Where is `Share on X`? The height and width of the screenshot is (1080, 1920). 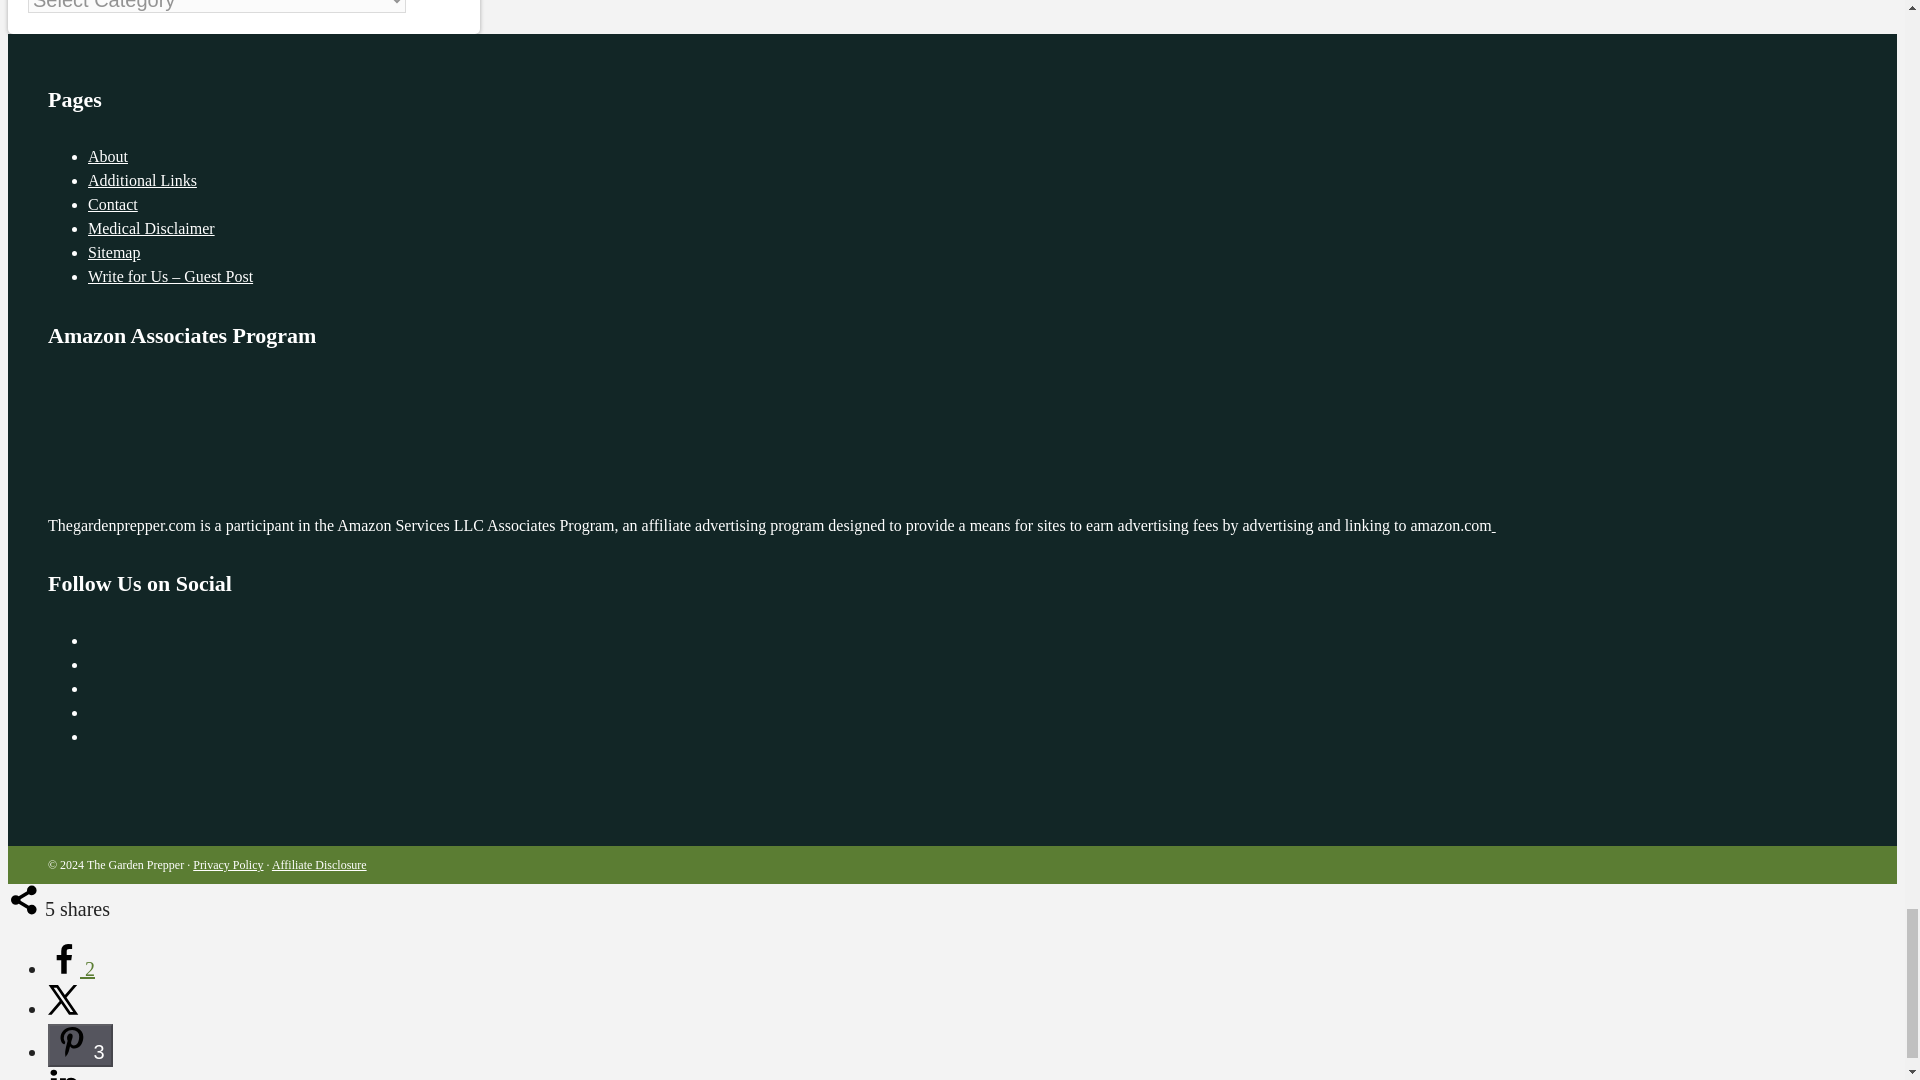
Share on X is located at coordinates (64, 1008).